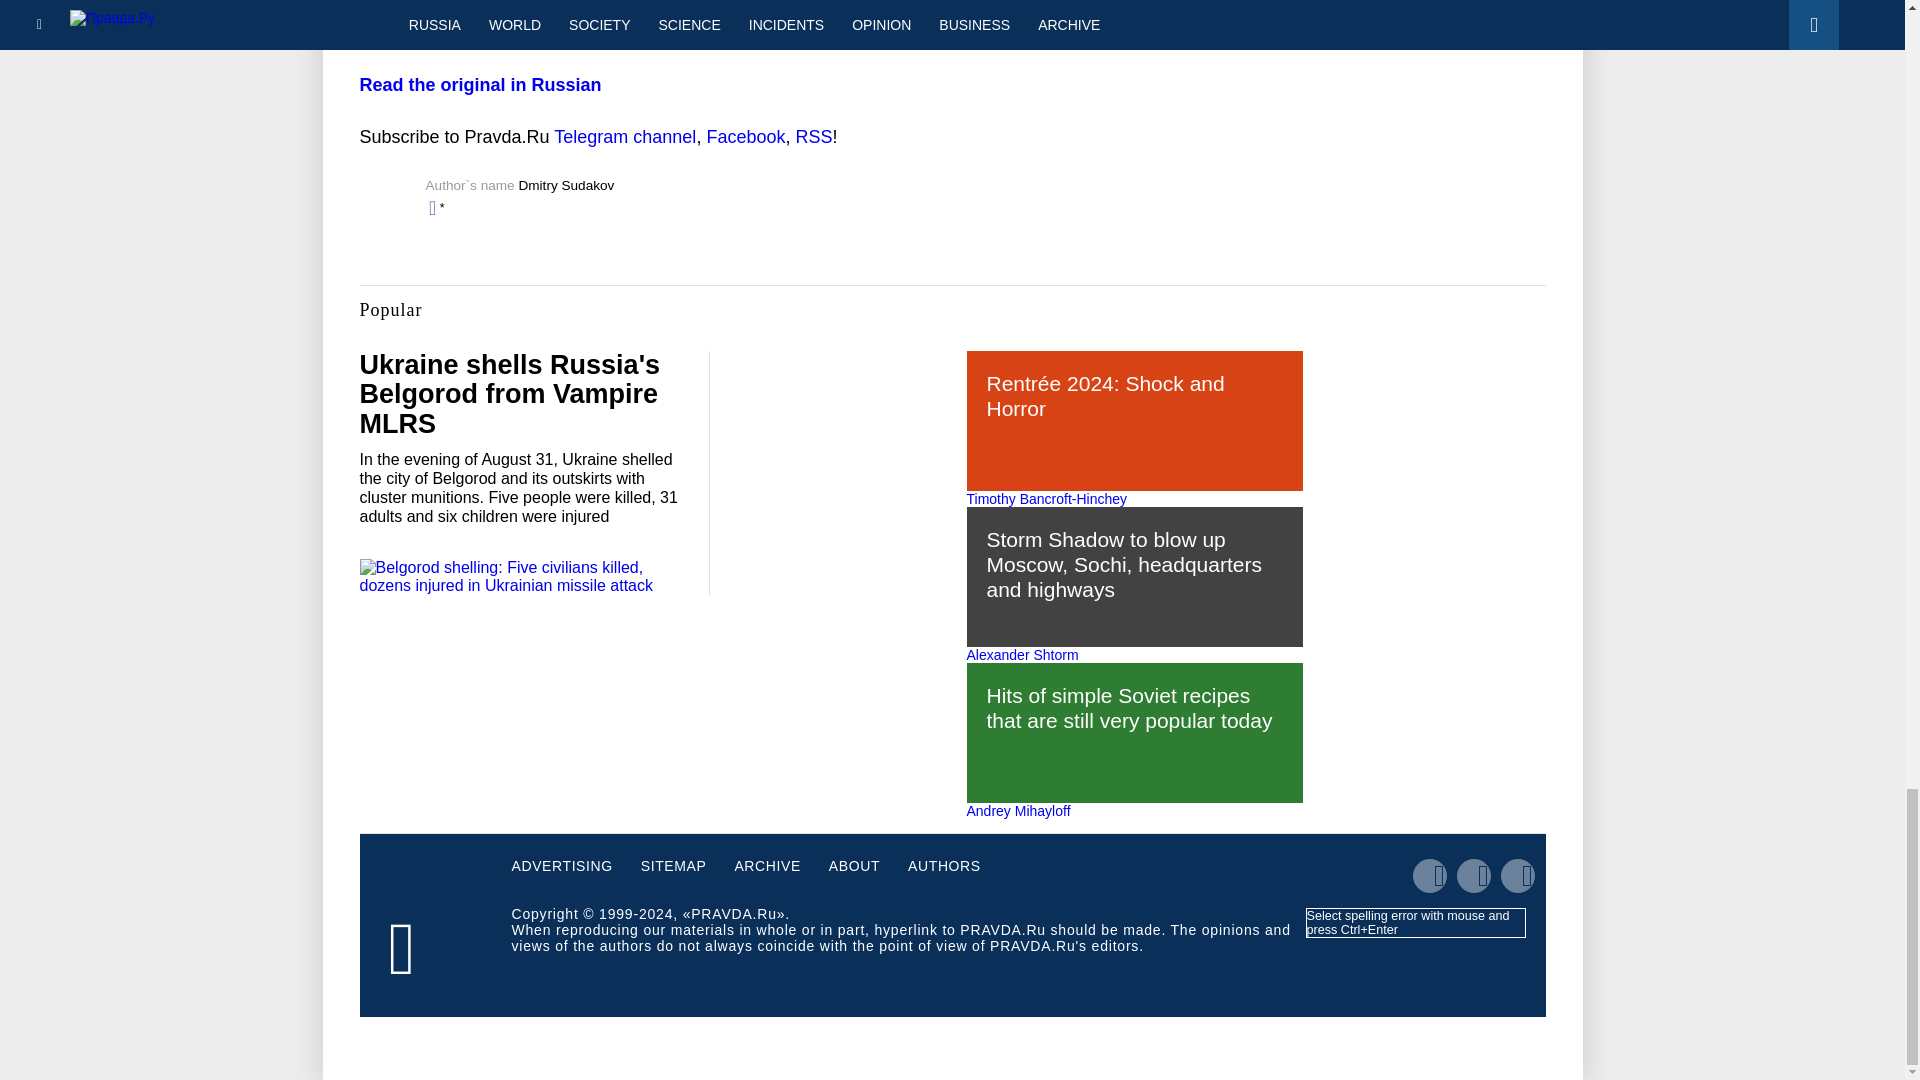  I want to click on Facebook, so click(746, 136).